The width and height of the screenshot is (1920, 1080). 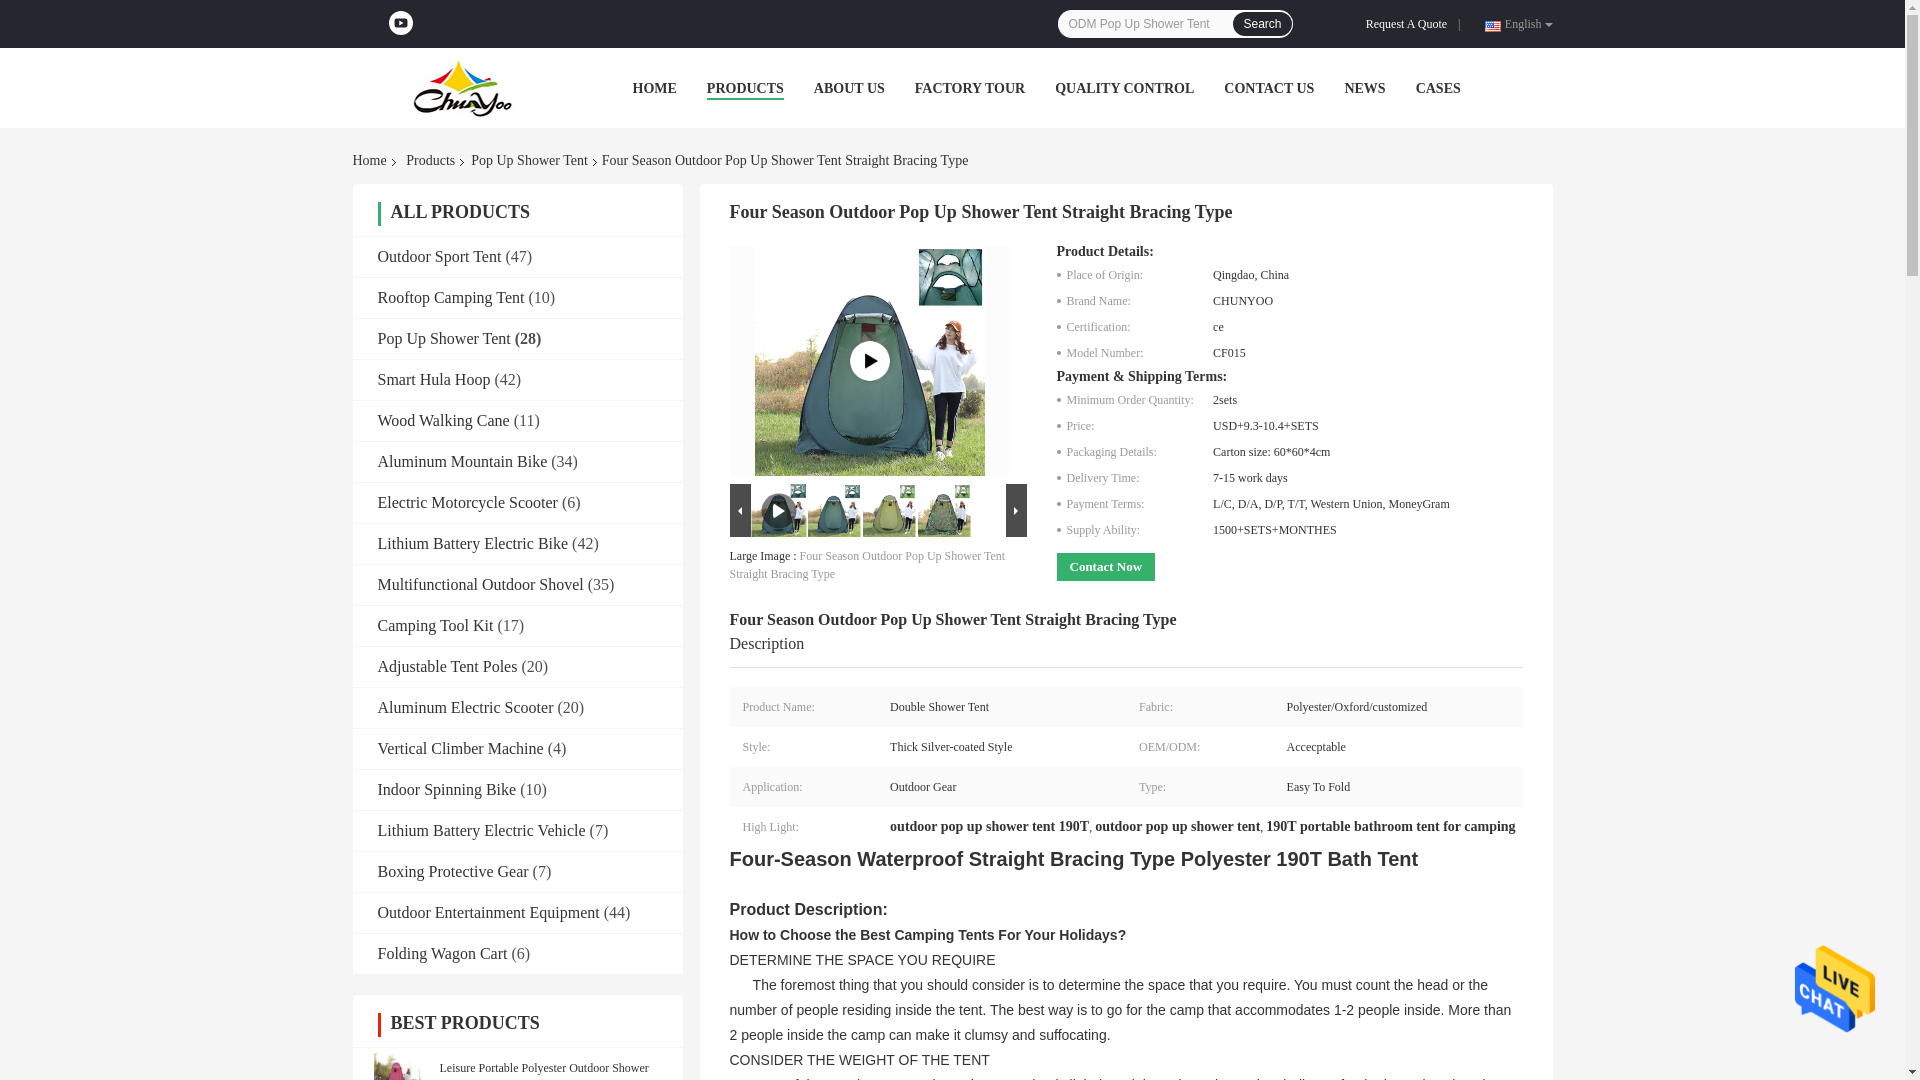 I want to click on PRODUCTS, so click(x=744, y=88).